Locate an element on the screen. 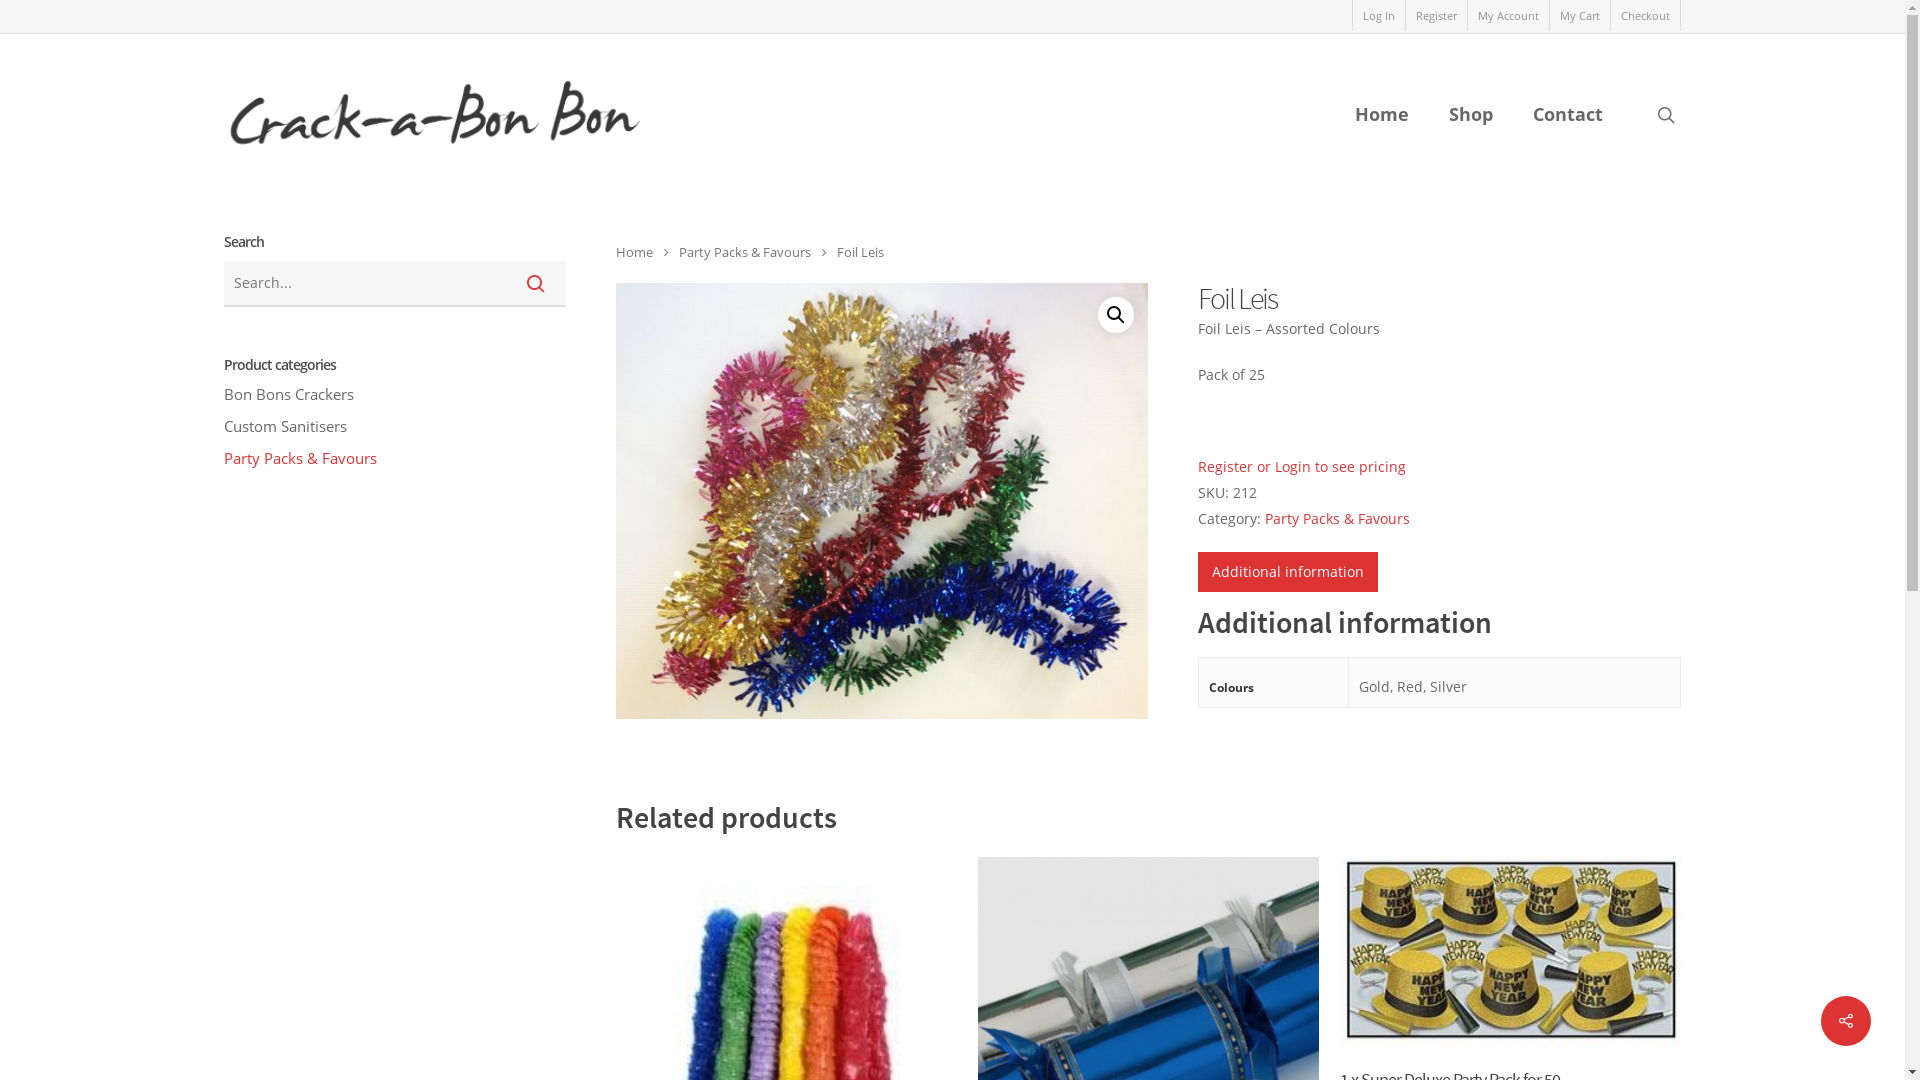 The width and height of the screenshot is (1920, 1080). Contact is located at coordinates (1568, 114).